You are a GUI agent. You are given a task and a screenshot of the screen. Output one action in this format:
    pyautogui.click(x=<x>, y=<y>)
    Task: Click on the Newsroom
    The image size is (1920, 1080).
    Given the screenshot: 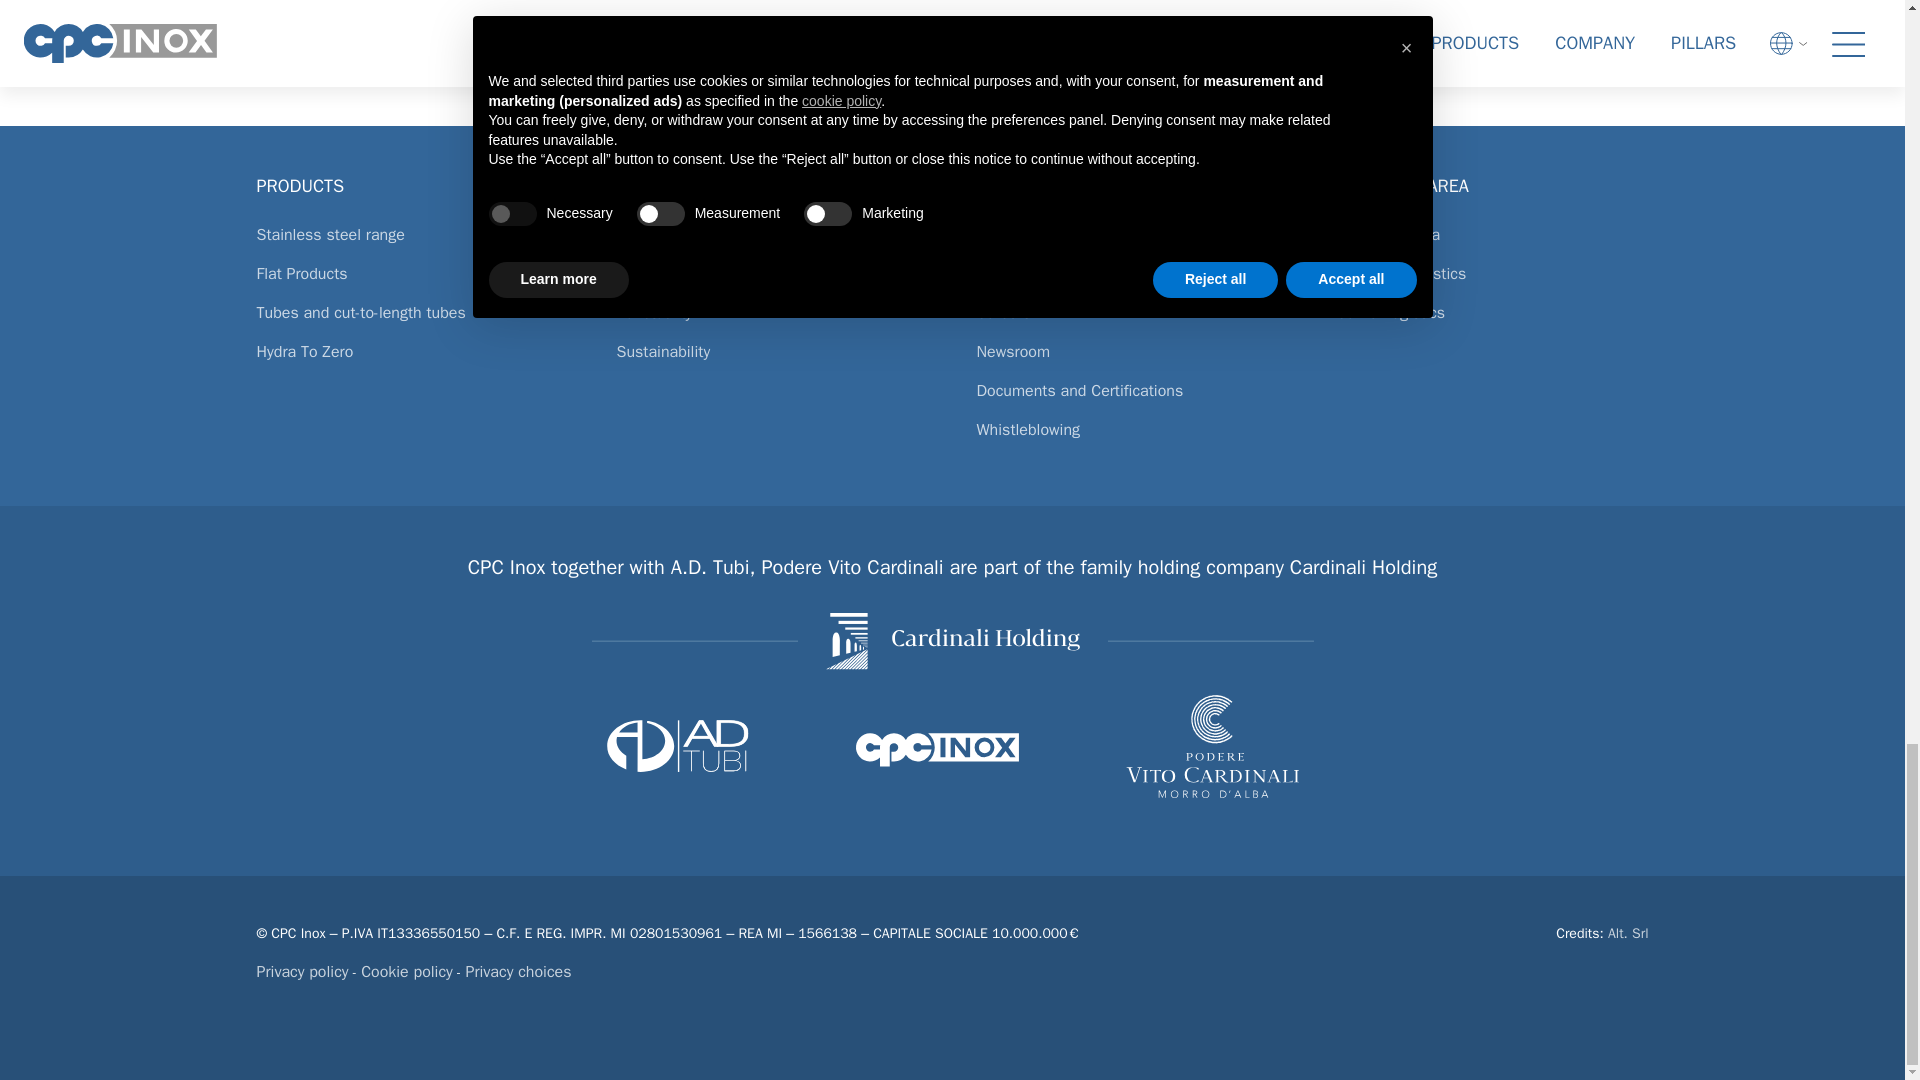 What is the action you would take?
    pyautogui.click(x=1132, y=360)
    